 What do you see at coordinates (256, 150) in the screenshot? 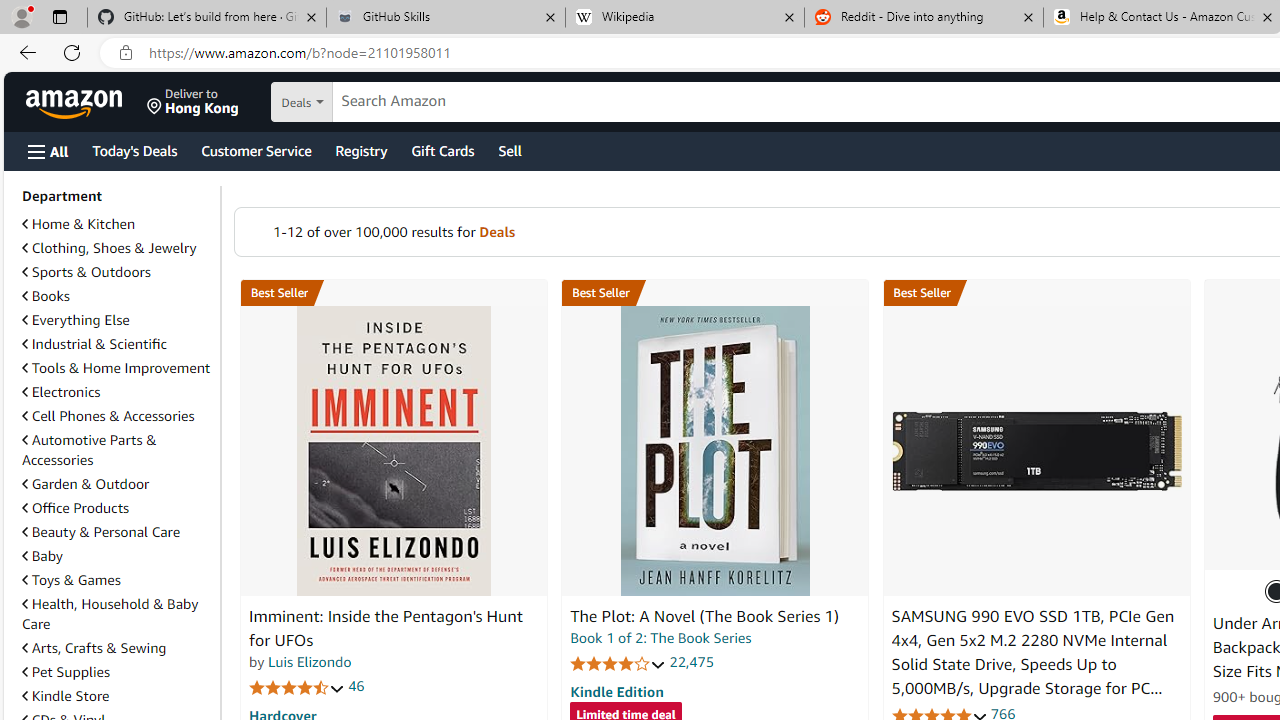
I see `Customer Service` at bounding box center [256, 150].